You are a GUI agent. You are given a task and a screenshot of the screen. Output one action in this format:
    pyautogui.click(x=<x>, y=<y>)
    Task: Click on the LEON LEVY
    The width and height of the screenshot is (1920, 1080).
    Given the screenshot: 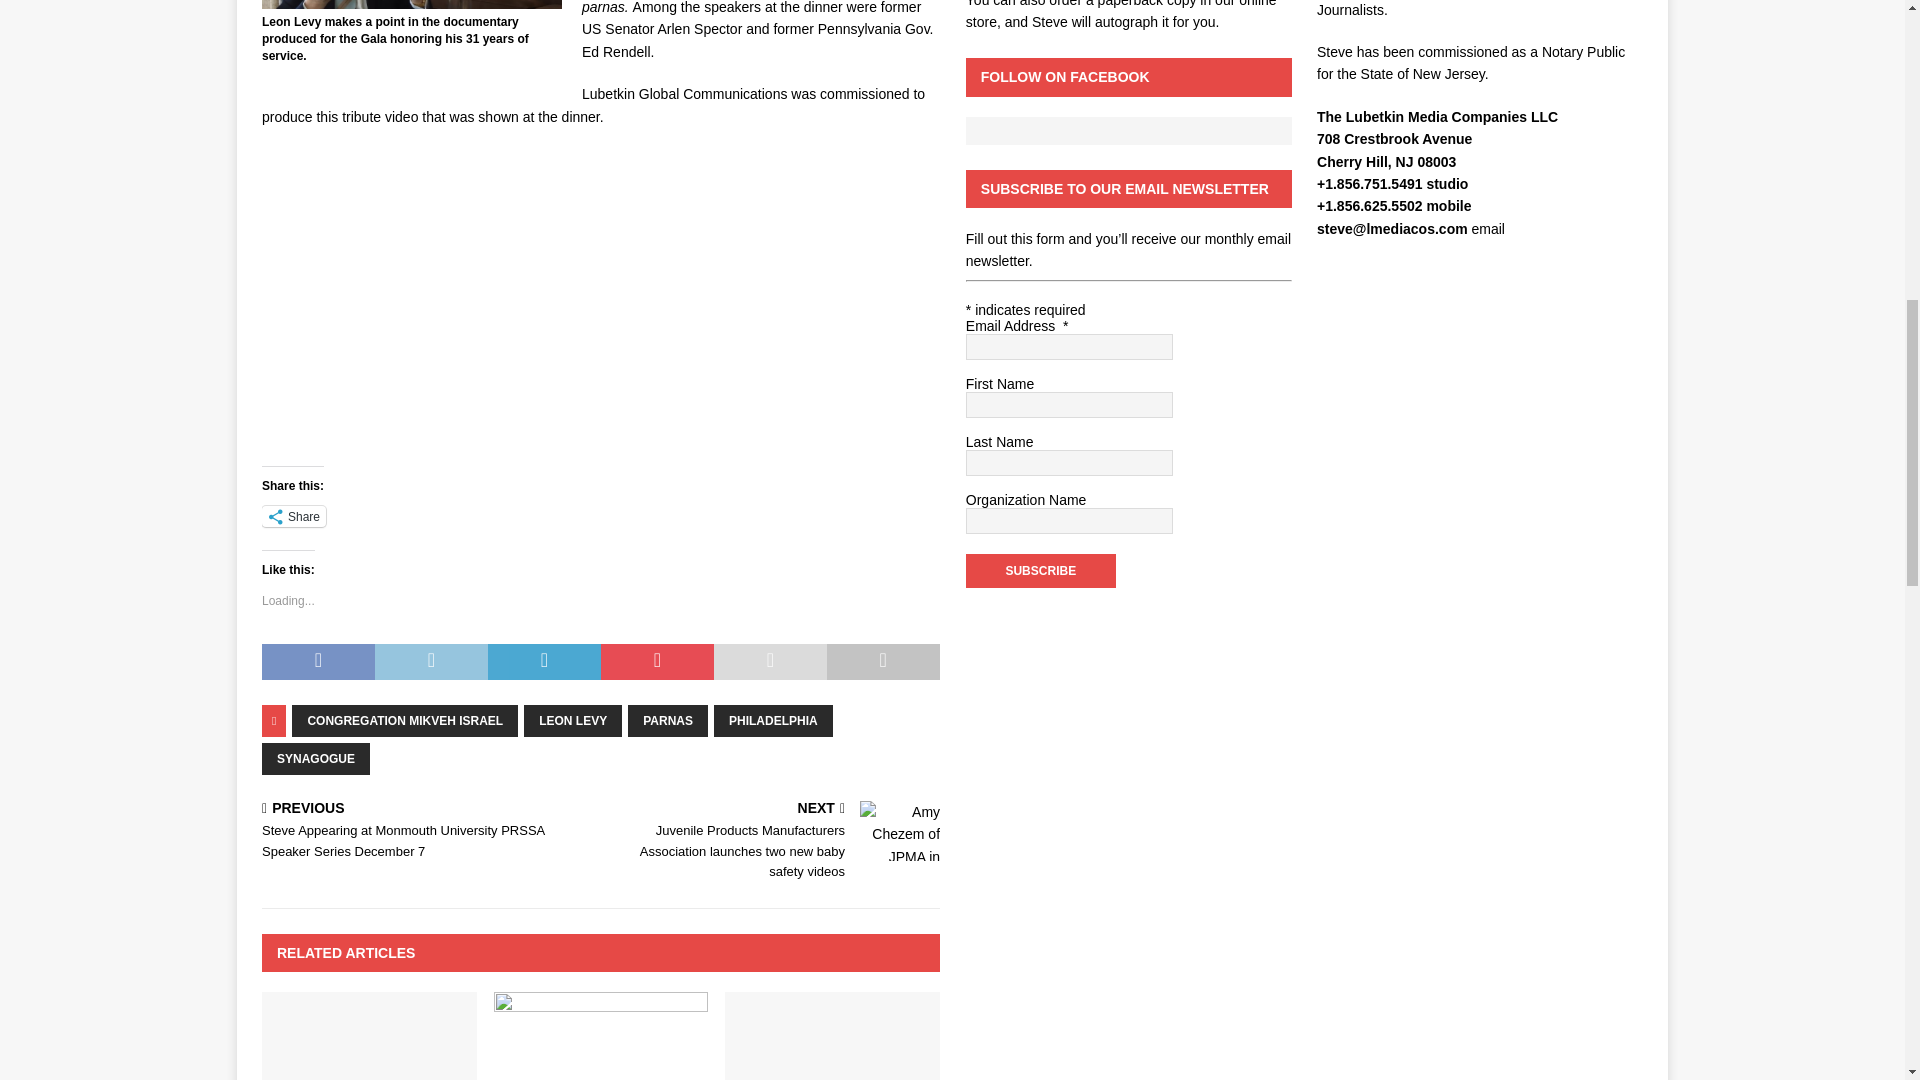 What is the action you would take?
    pyautogui.click(x=573, y=720)
    